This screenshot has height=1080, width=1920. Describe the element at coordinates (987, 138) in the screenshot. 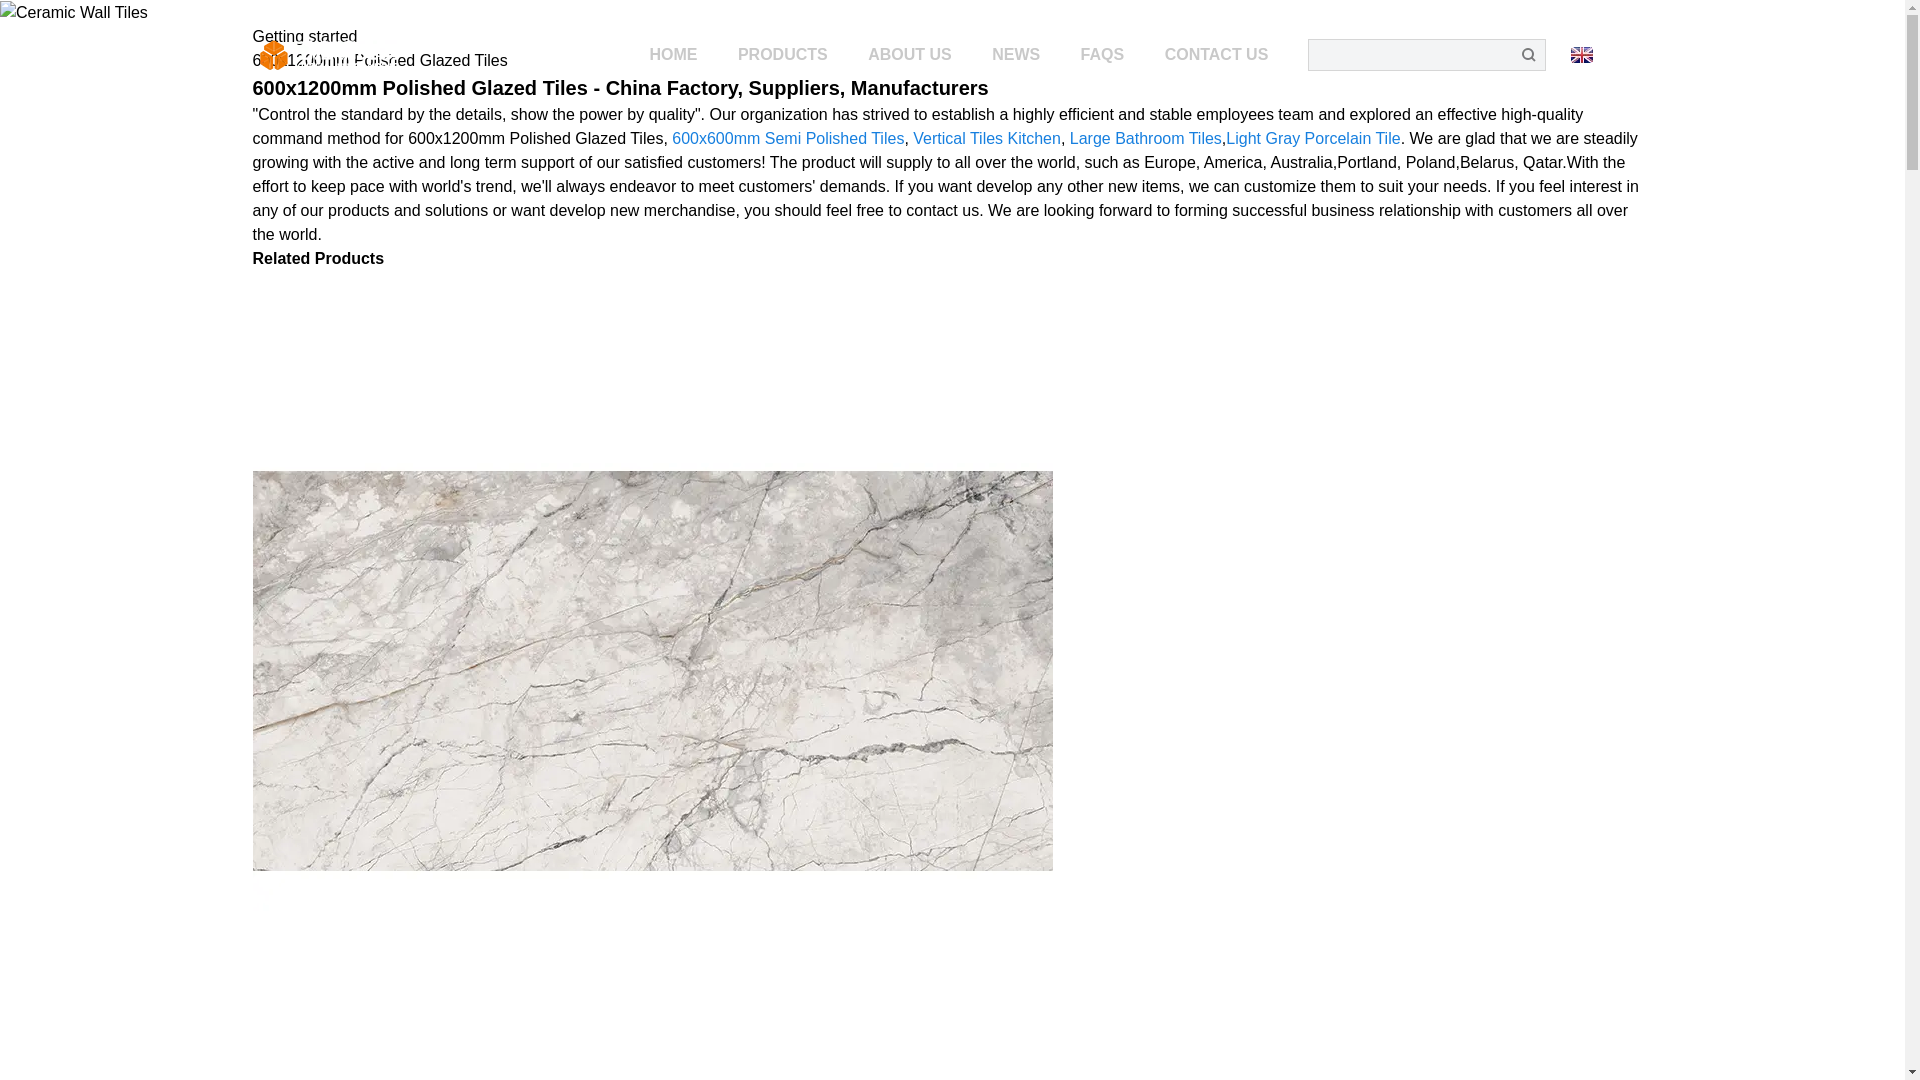

I see `Vertical Tiles Kitchen` at that location.